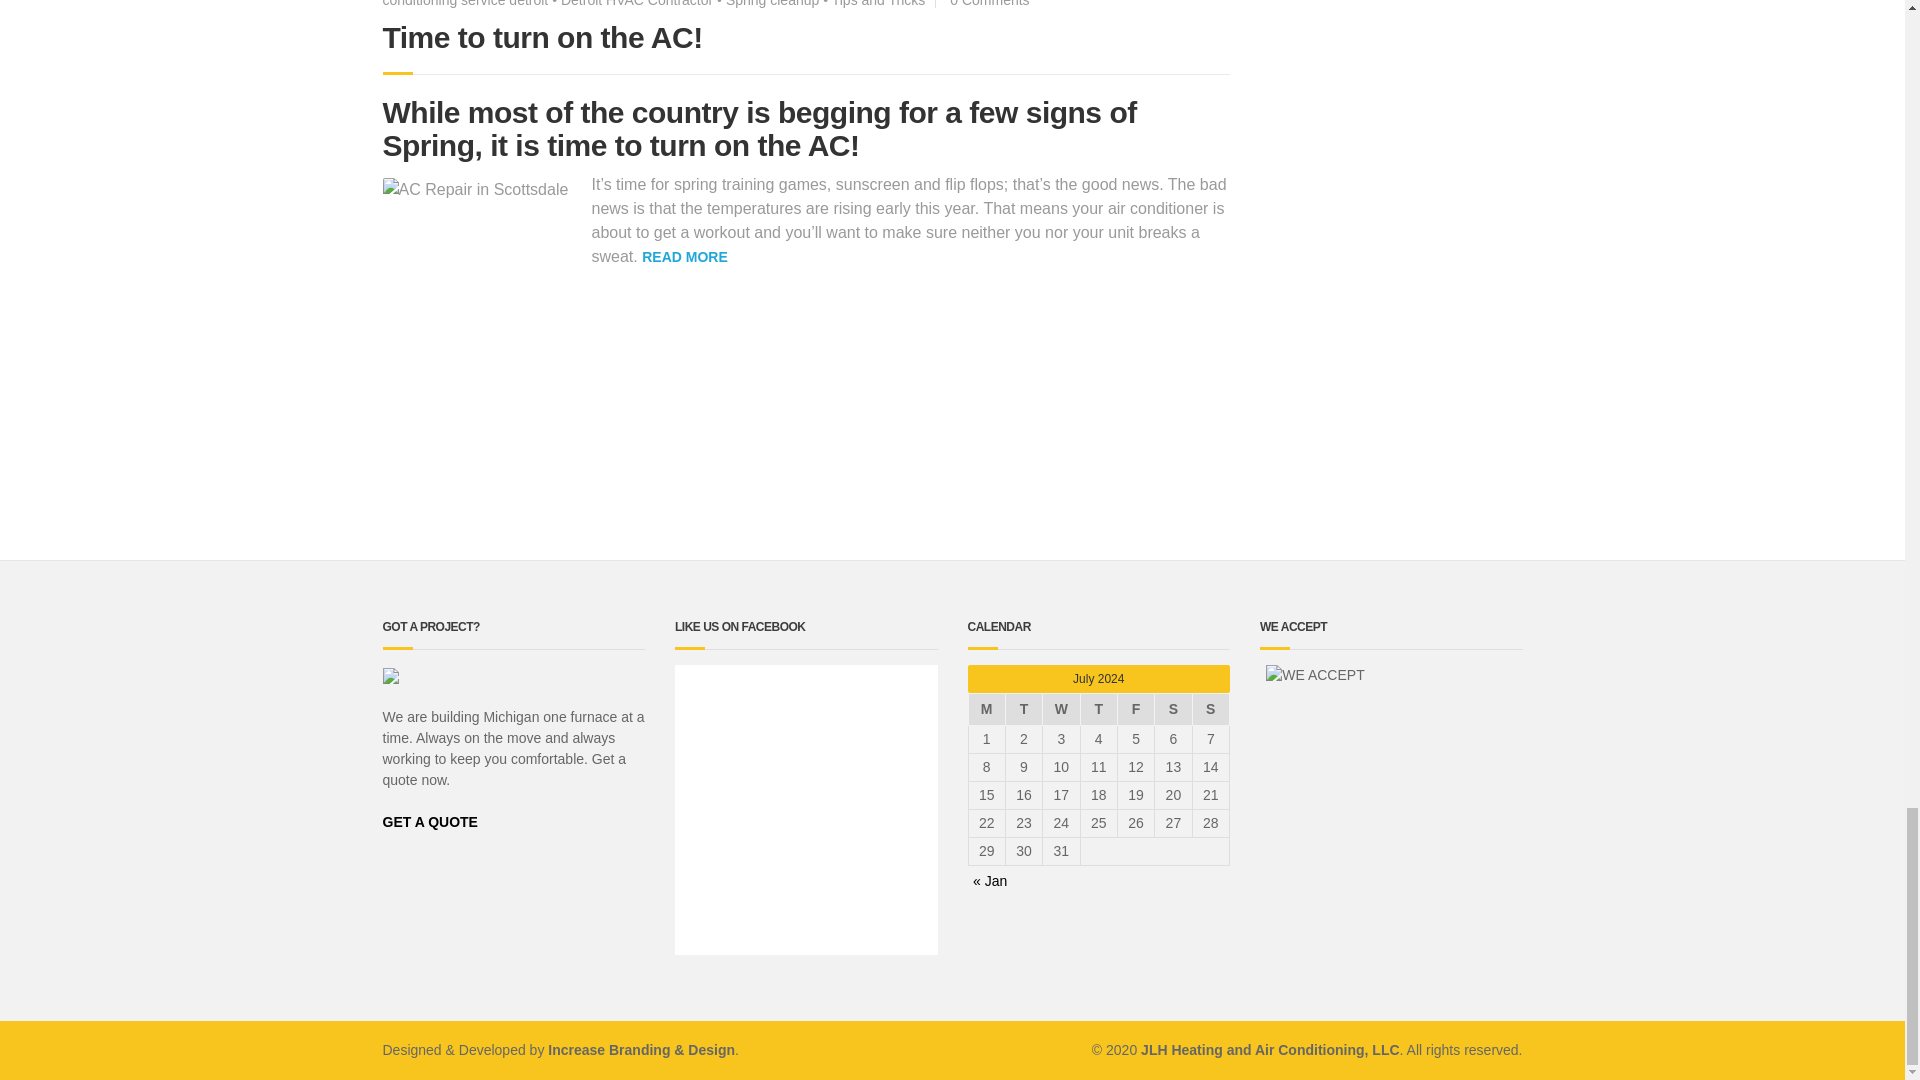  What do you see at coordinates (1098, 710) in the screenshot?
I see `Thursday` at bounding box center [1098, 710].